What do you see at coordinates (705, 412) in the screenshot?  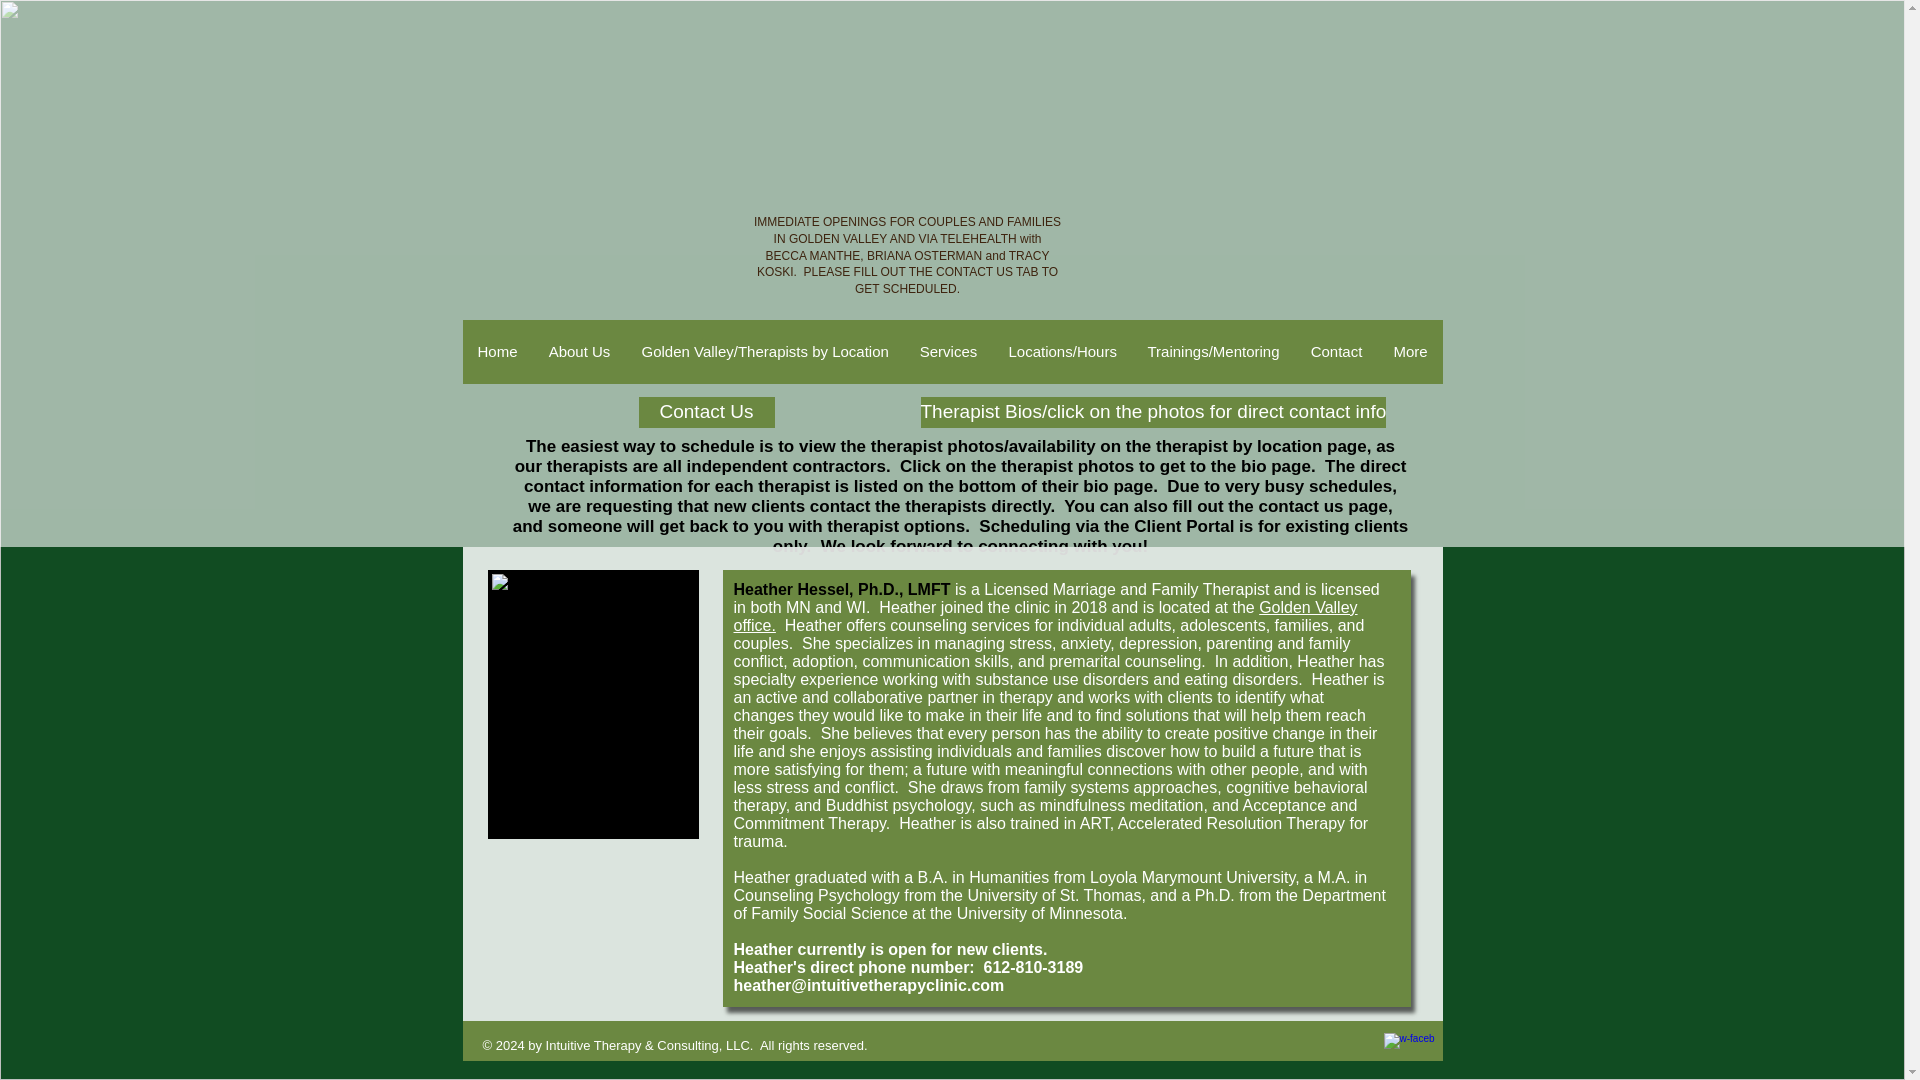 I see `Contact Us` at bounding box center [705, 412].